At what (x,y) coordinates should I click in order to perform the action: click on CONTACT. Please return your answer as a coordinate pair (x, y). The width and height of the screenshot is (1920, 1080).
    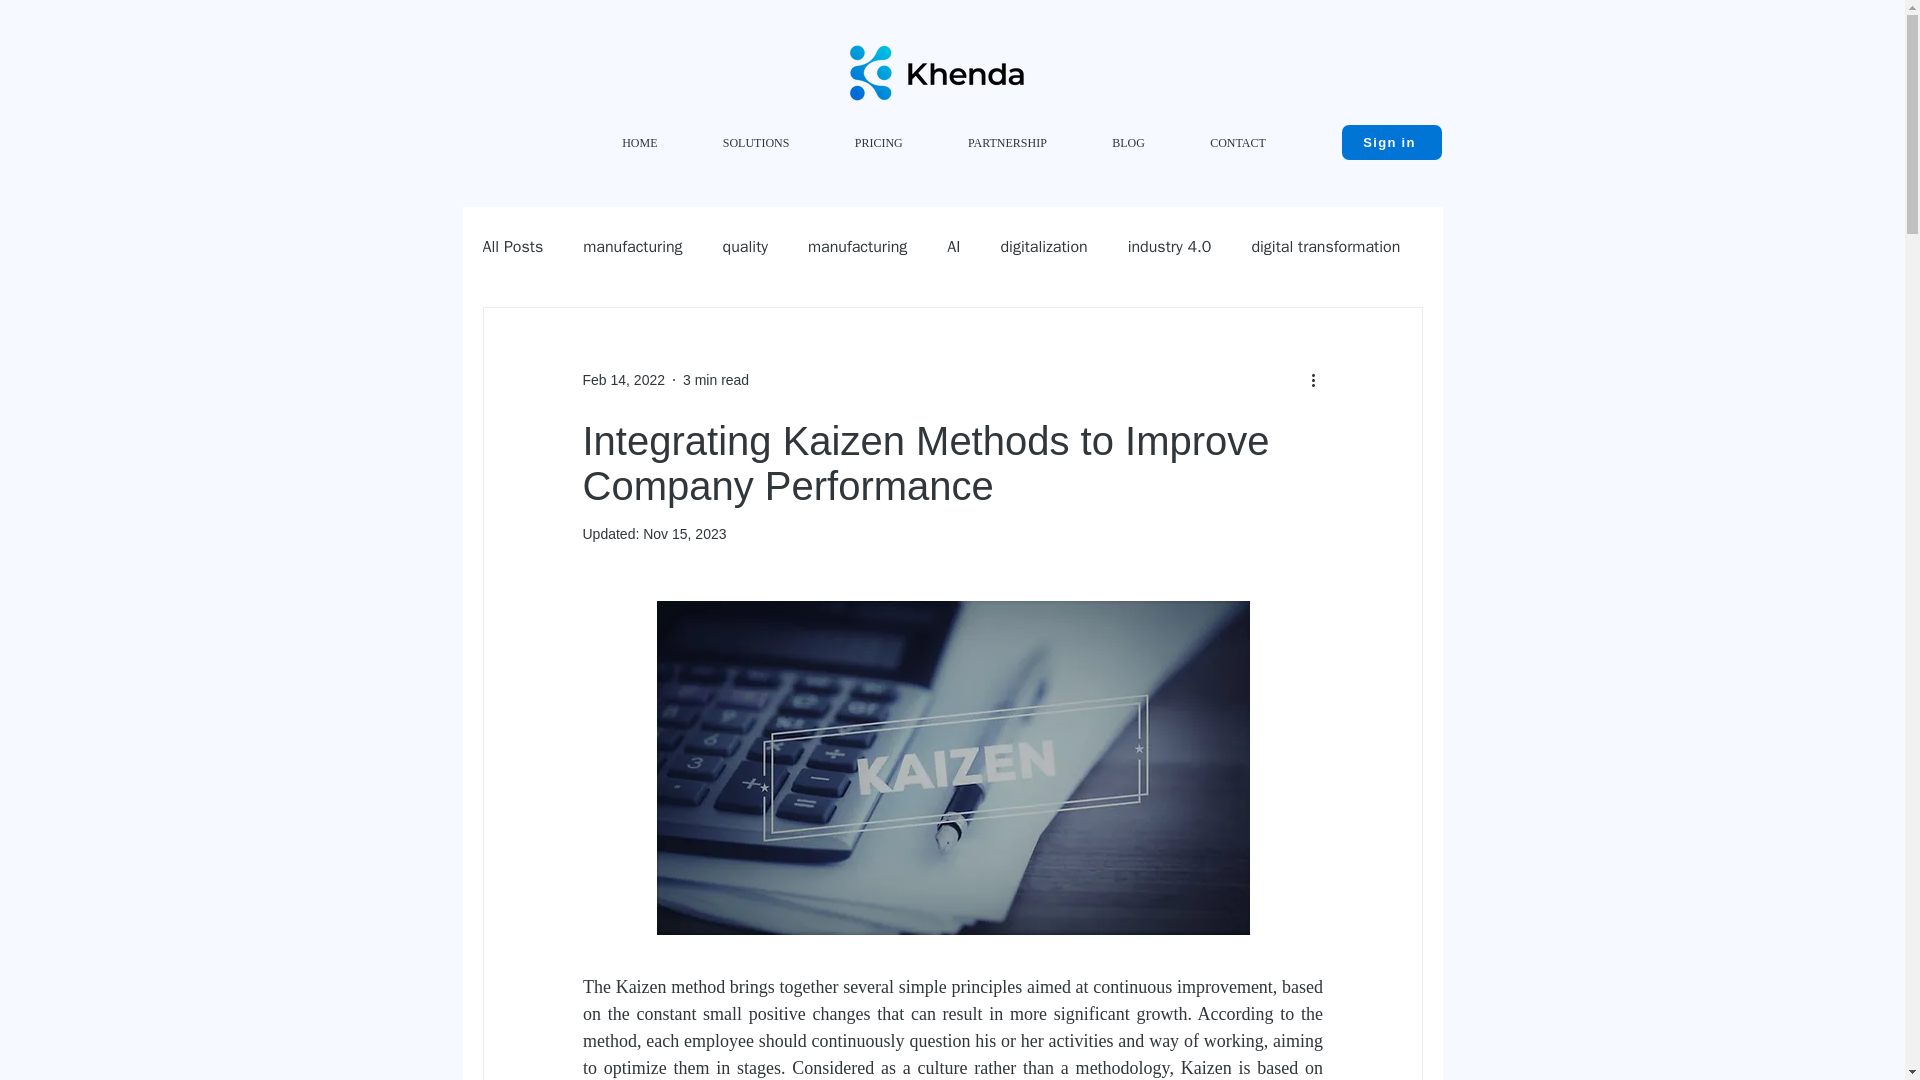
    Looking at the image, I should click on (1237, 143).